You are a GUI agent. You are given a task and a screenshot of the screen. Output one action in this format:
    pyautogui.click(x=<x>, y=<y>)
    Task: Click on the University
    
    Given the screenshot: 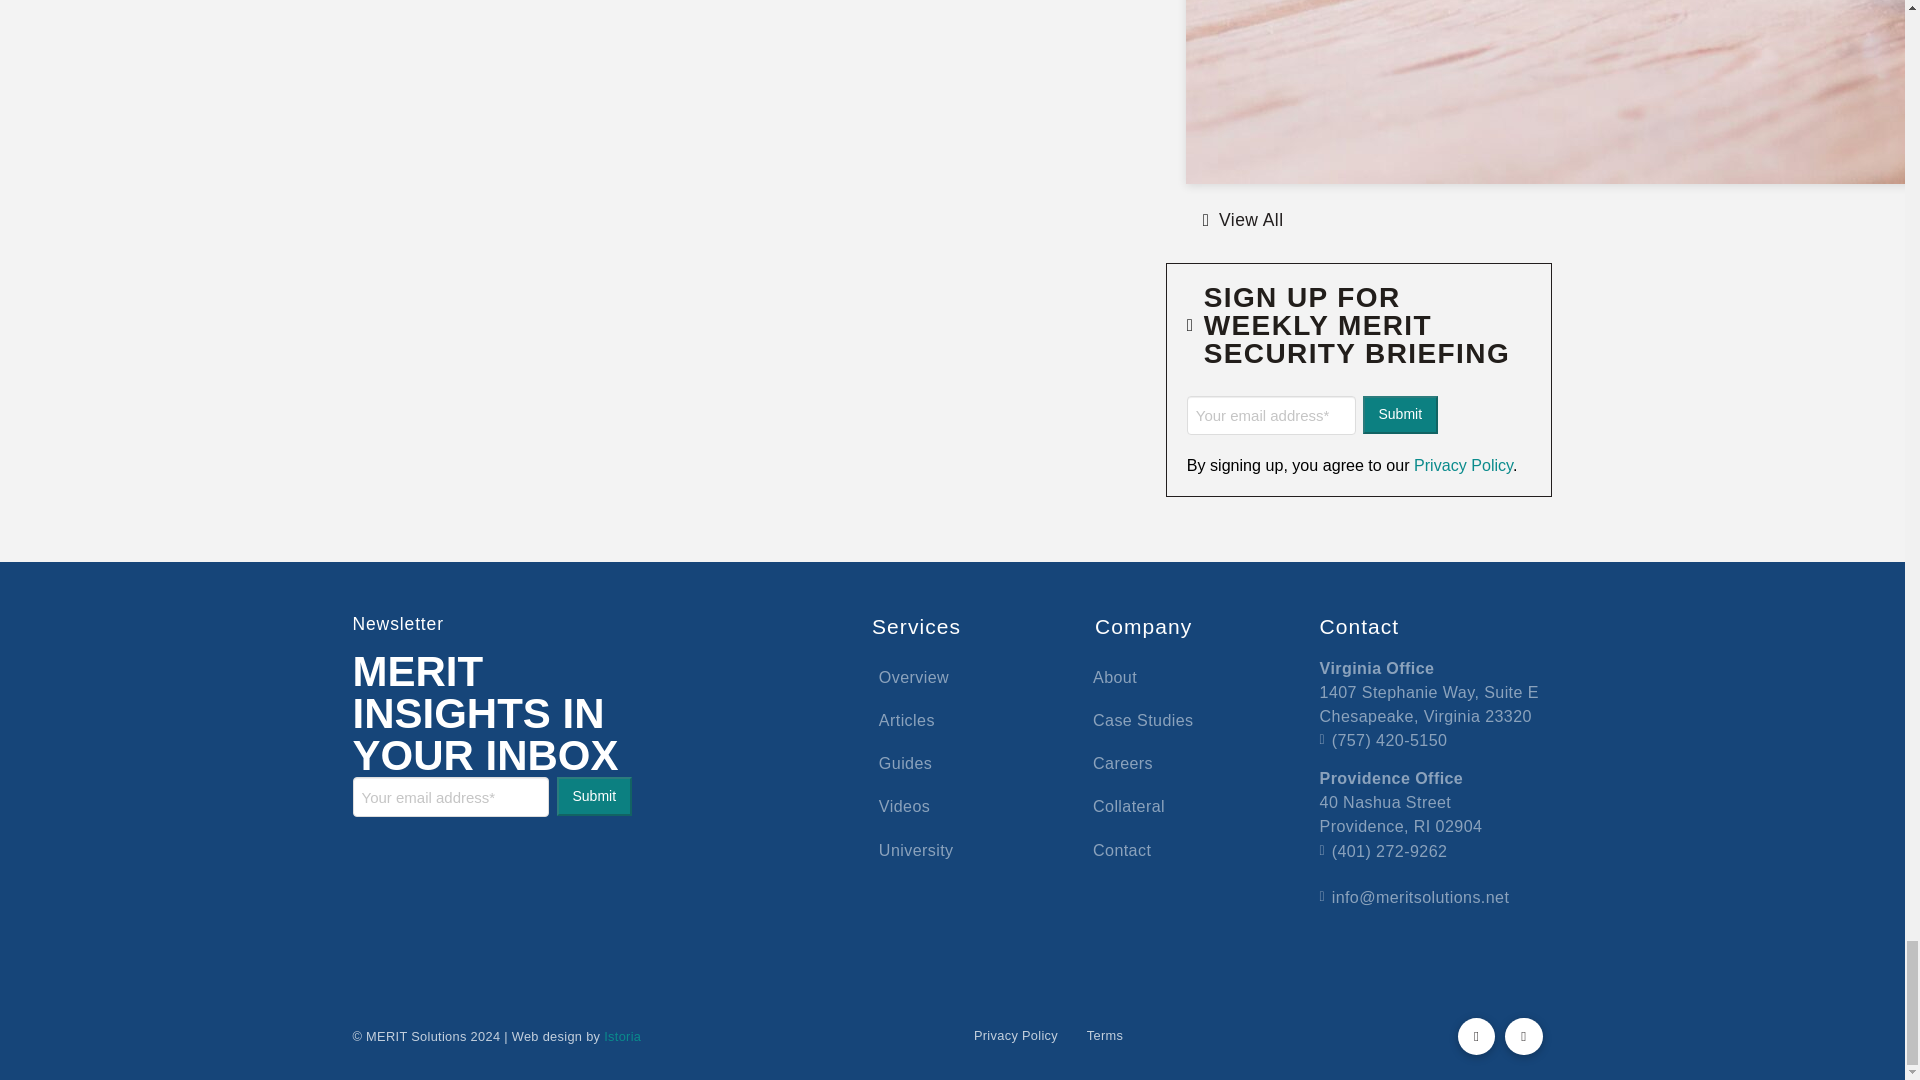 What is the action you would take?
    pyautogui.click(x=915, y=849)
    